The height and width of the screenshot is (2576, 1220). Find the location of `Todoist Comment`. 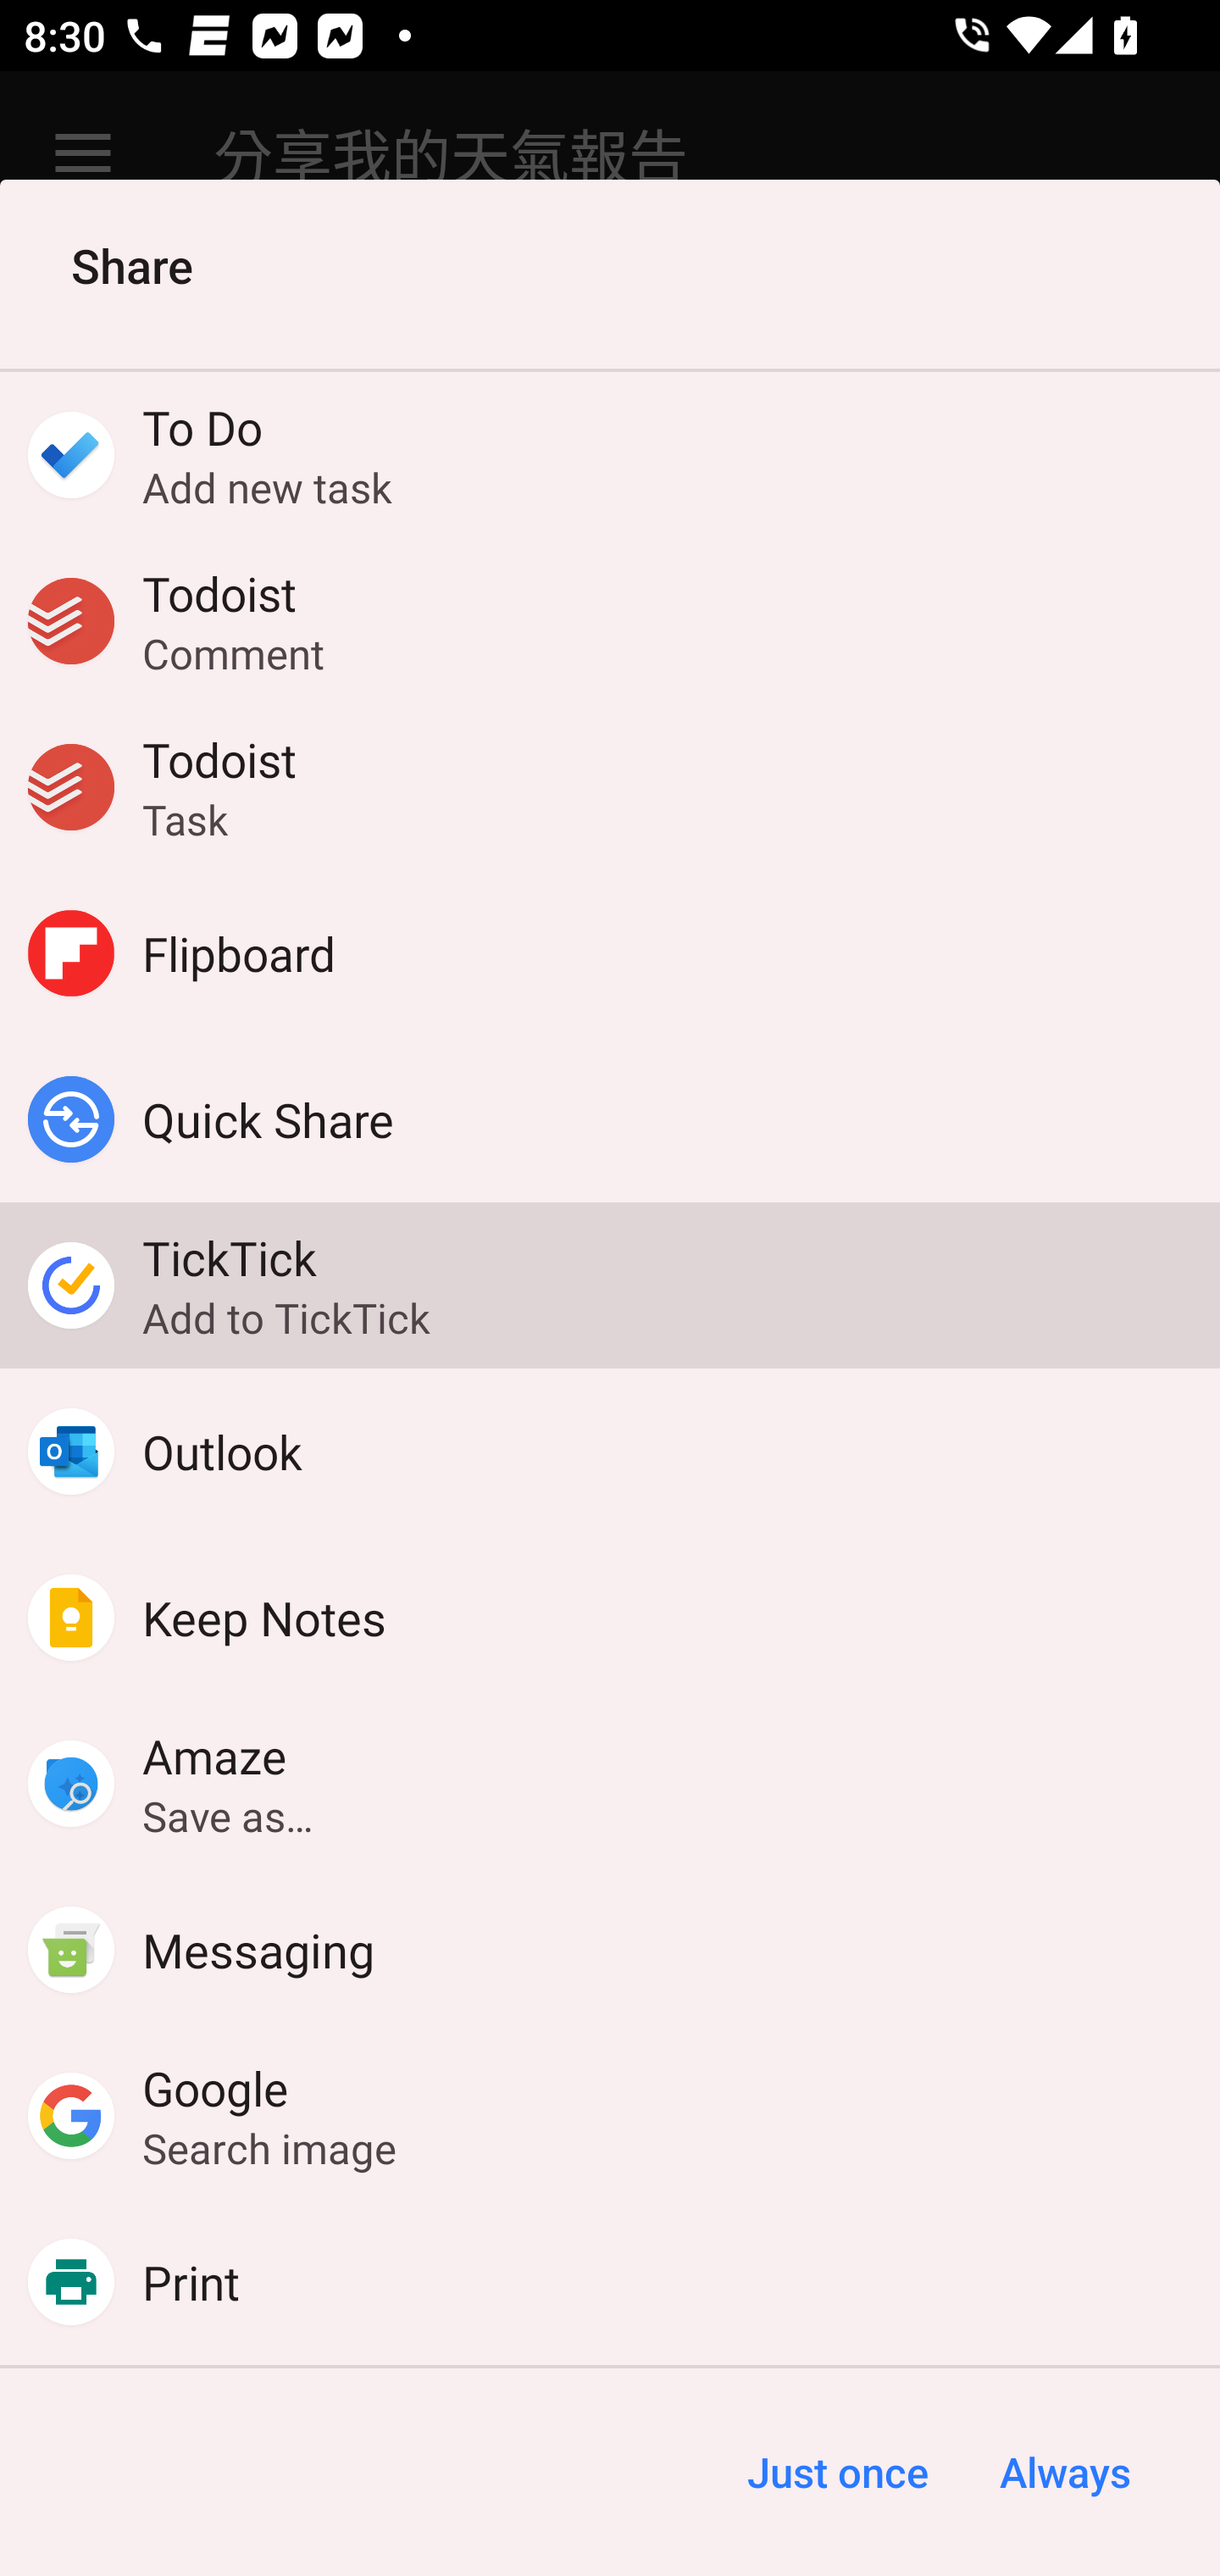

Todoist Comment is located at coordinates (610, 620).